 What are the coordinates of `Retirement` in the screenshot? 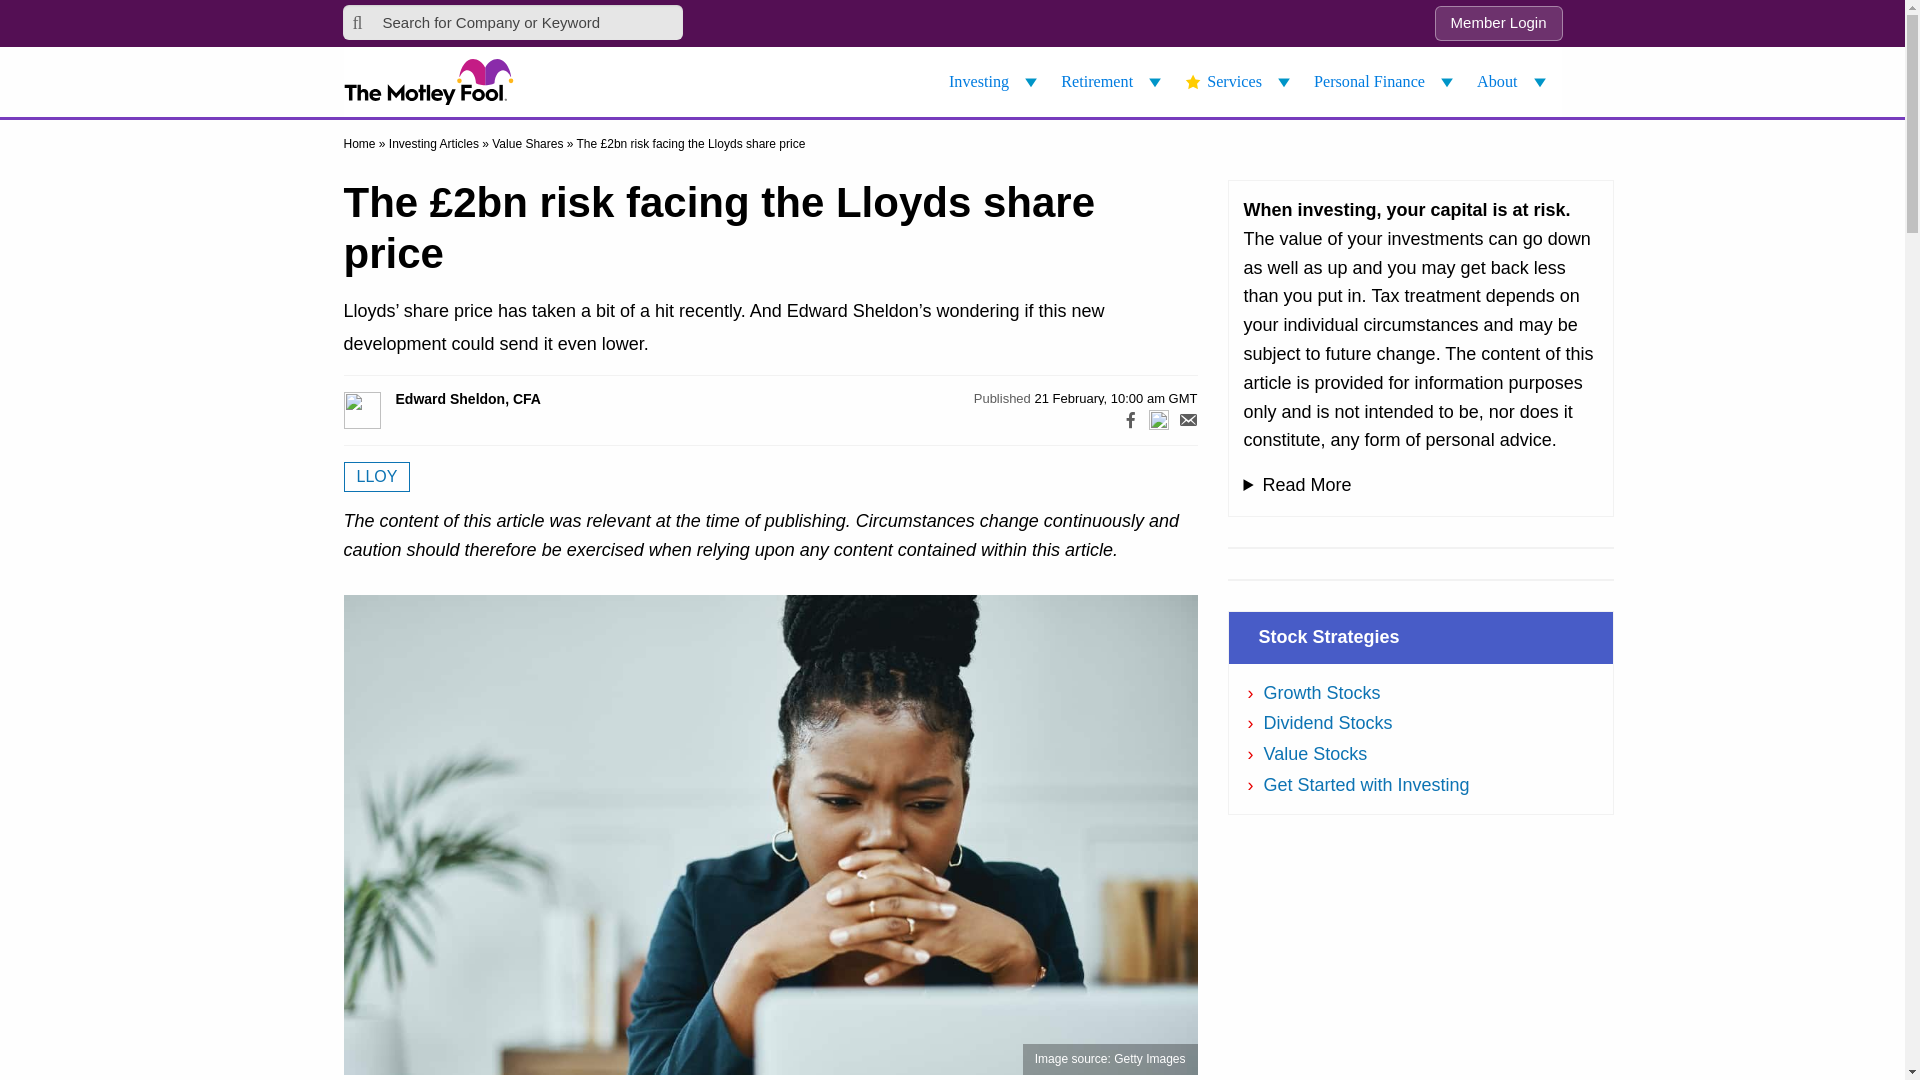 It's located at (1114, 82).